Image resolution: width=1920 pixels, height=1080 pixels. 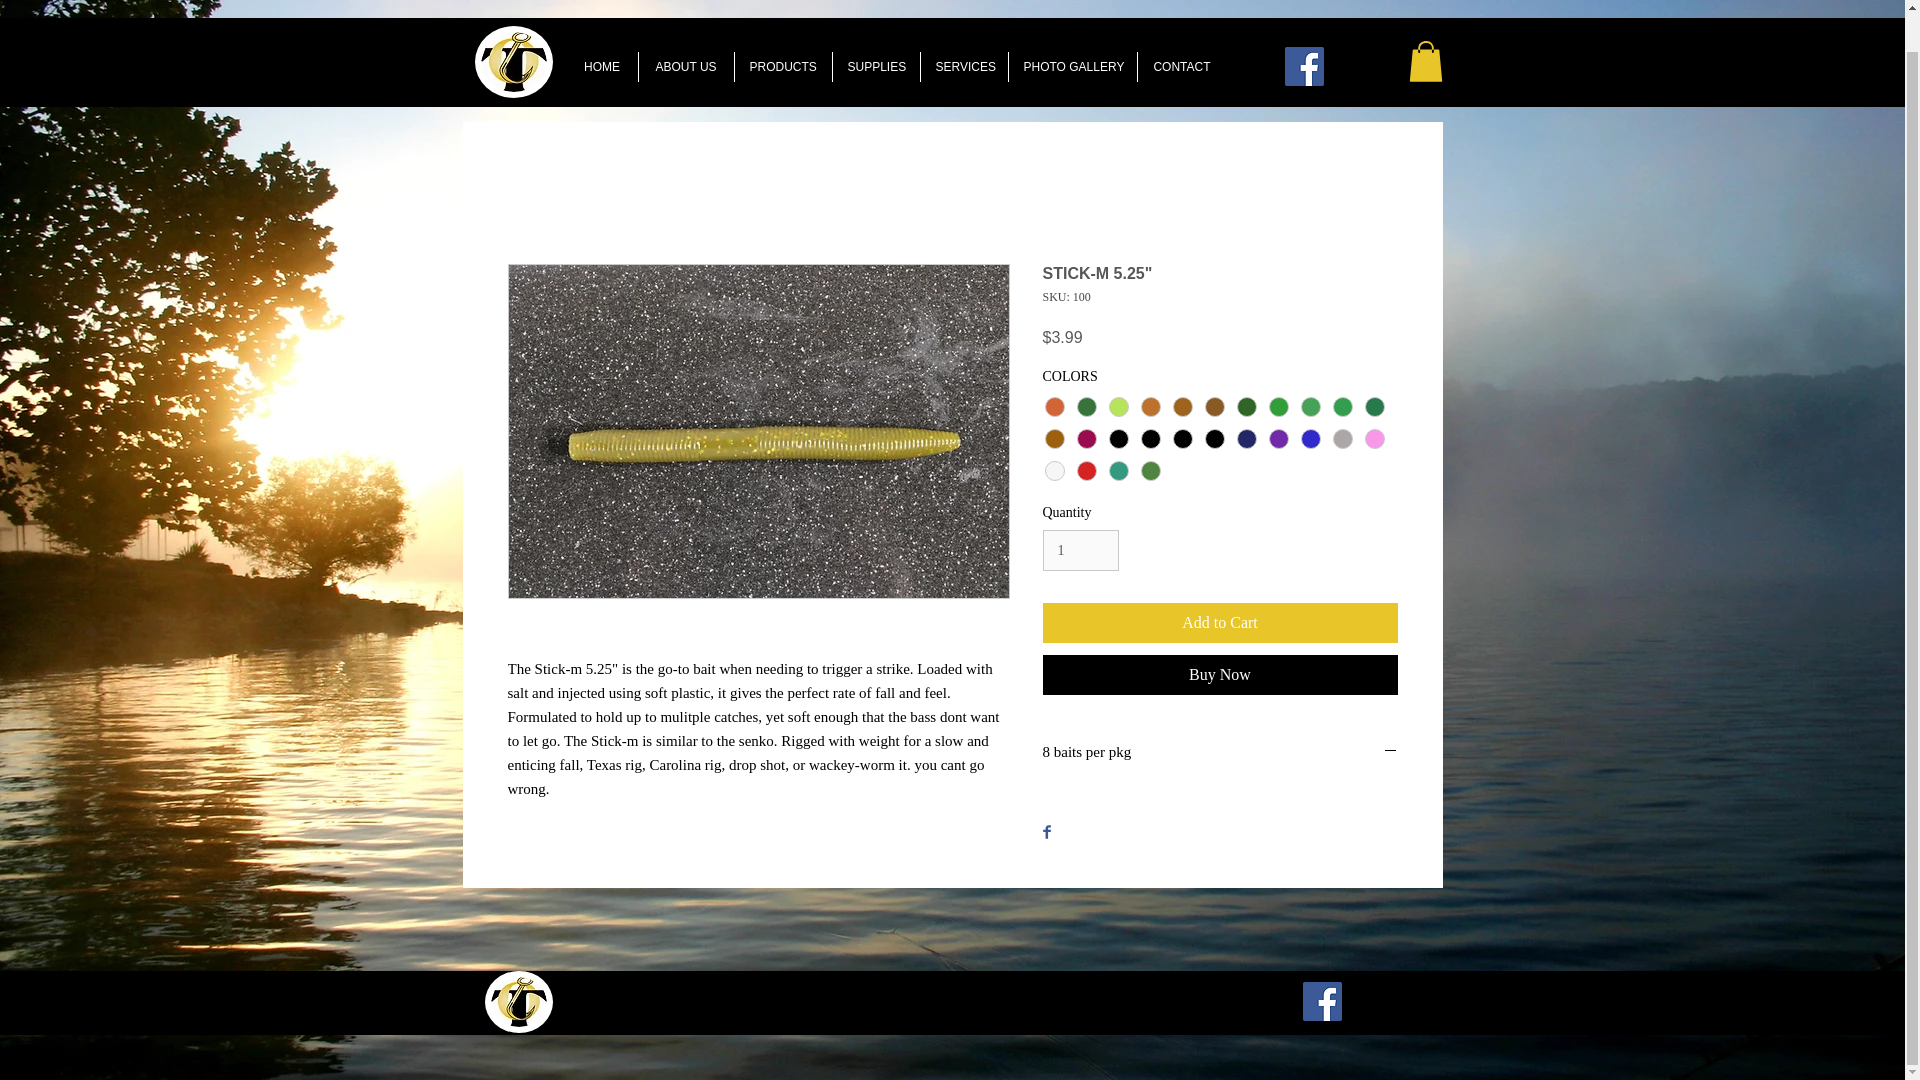 I want to click on Buy Now, so click(x=1220, y=674).